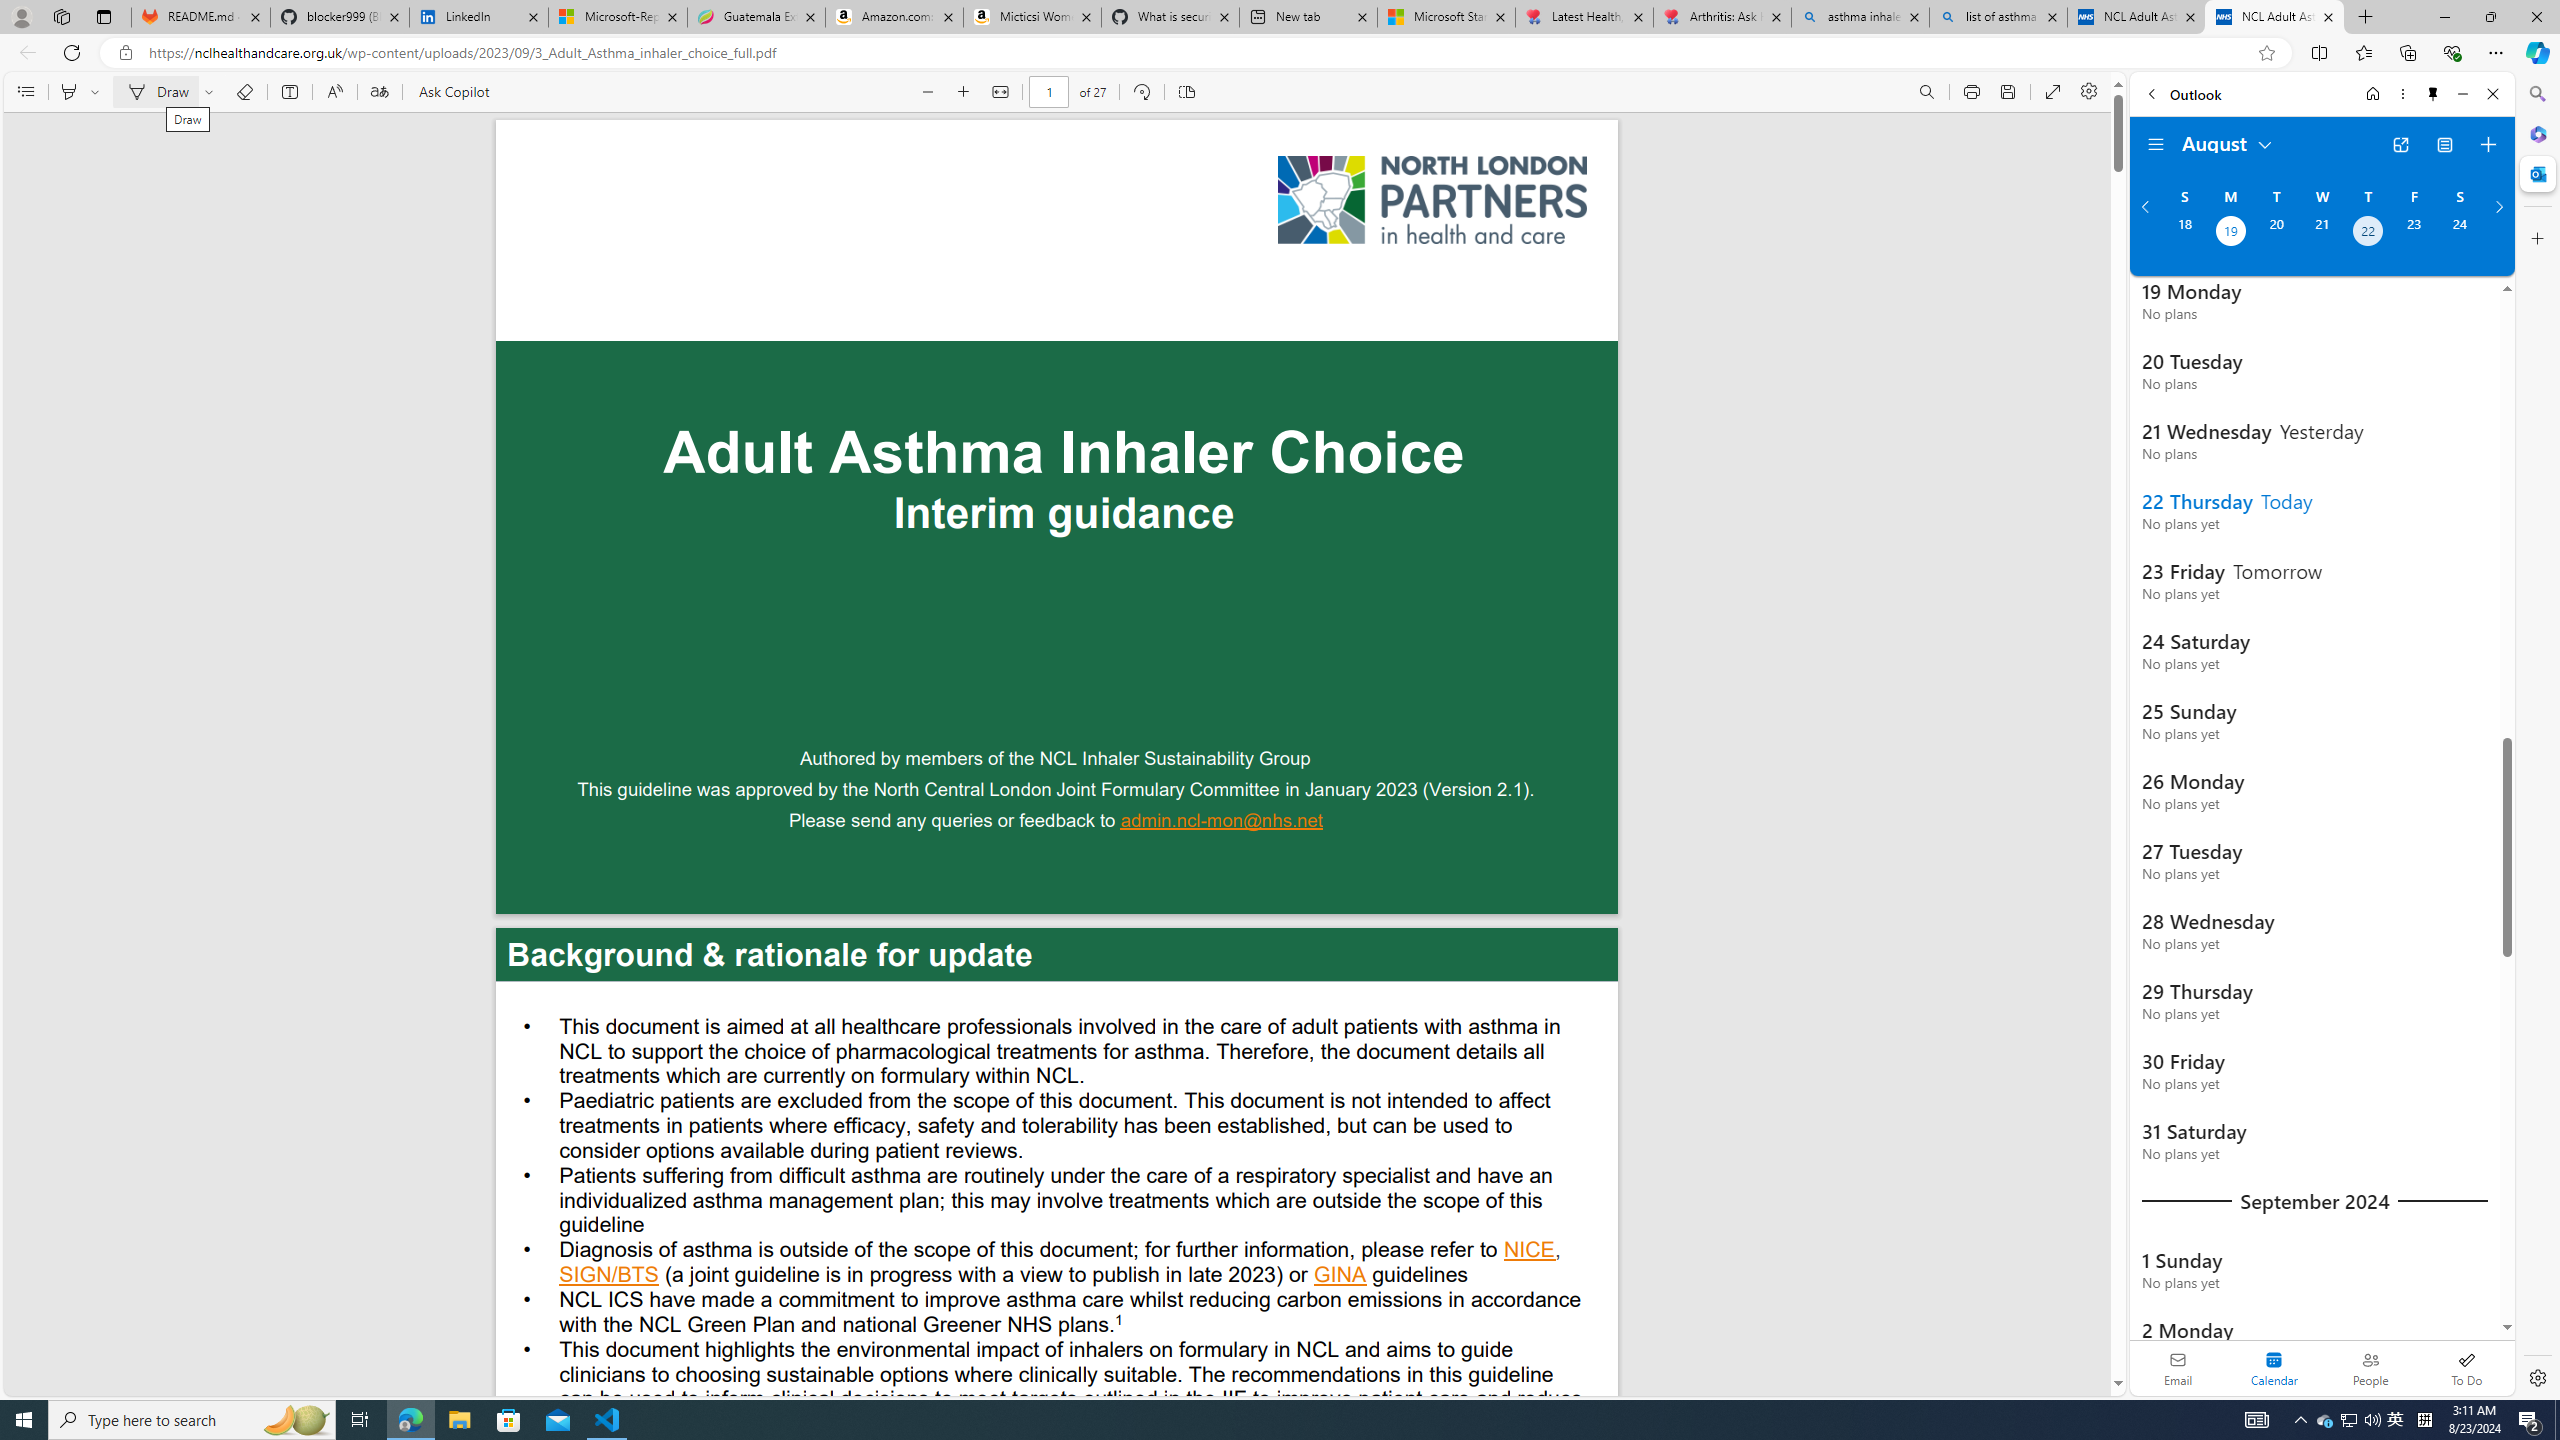 This screenshot has width=2560, height=1440. I want to click on Enter PDF full screen, so click(2053, 92).